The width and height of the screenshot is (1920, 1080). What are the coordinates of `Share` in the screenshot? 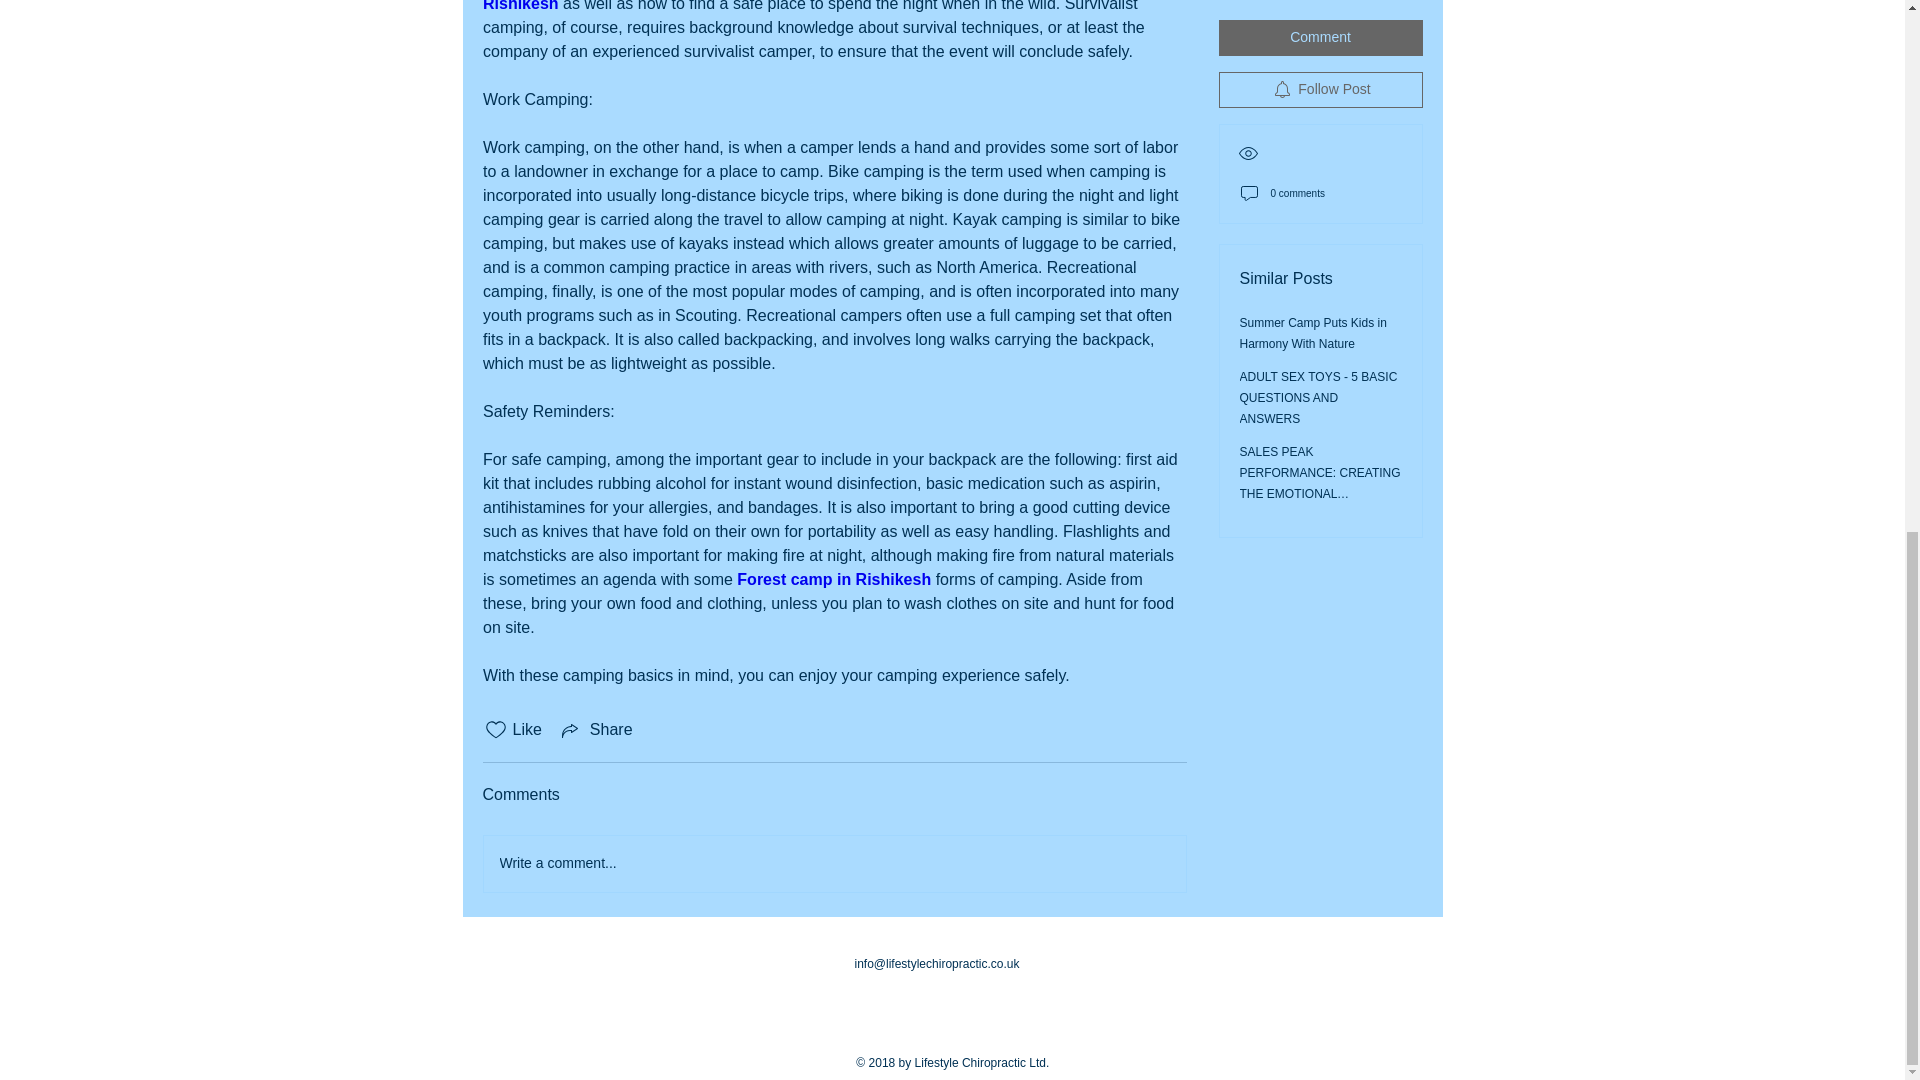 It's located at (596, 730).